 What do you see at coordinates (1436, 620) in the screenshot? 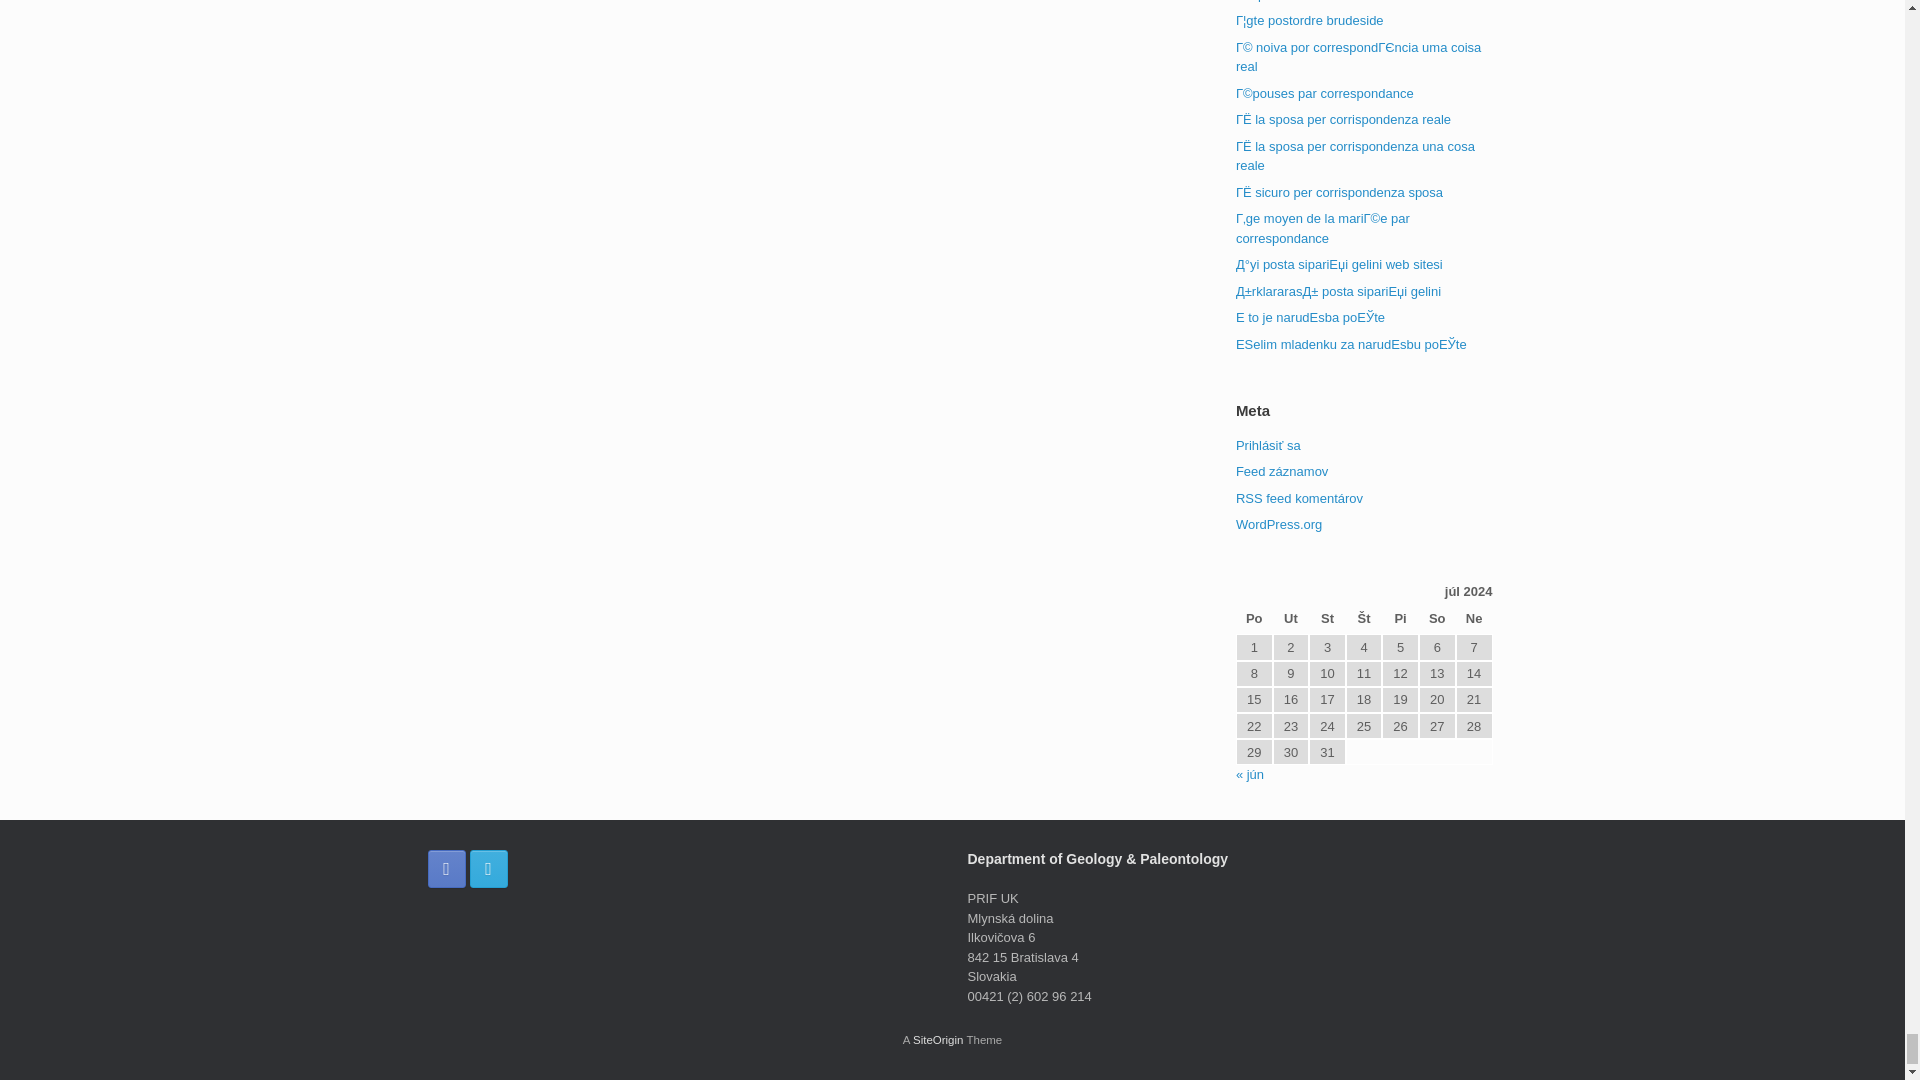
I see `sobota` at bounding box center [1436, 620].